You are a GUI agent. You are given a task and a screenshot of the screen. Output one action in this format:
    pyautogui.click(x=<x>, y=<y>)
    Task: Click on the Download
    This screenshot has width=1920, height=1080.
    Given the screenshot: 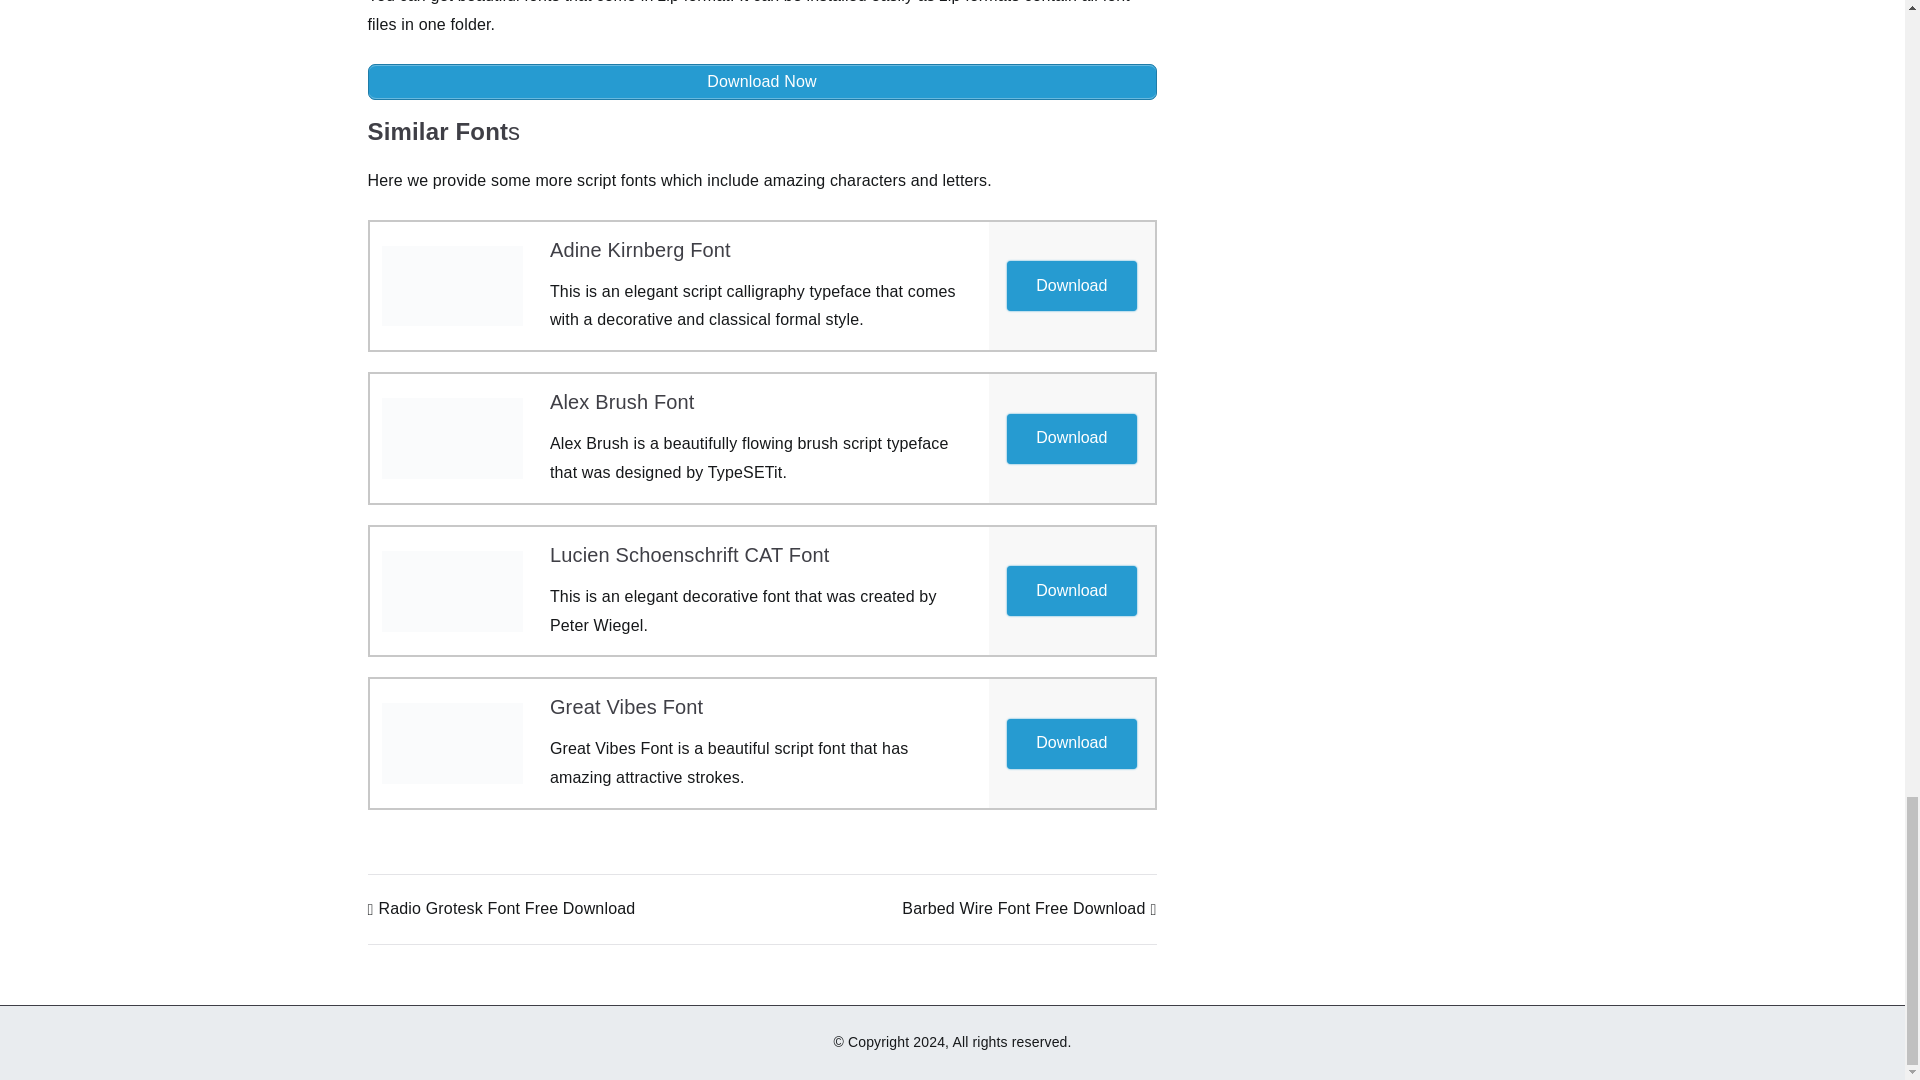 What is the action you would take?
    pyautogui.click(x=1071, y=744)
    